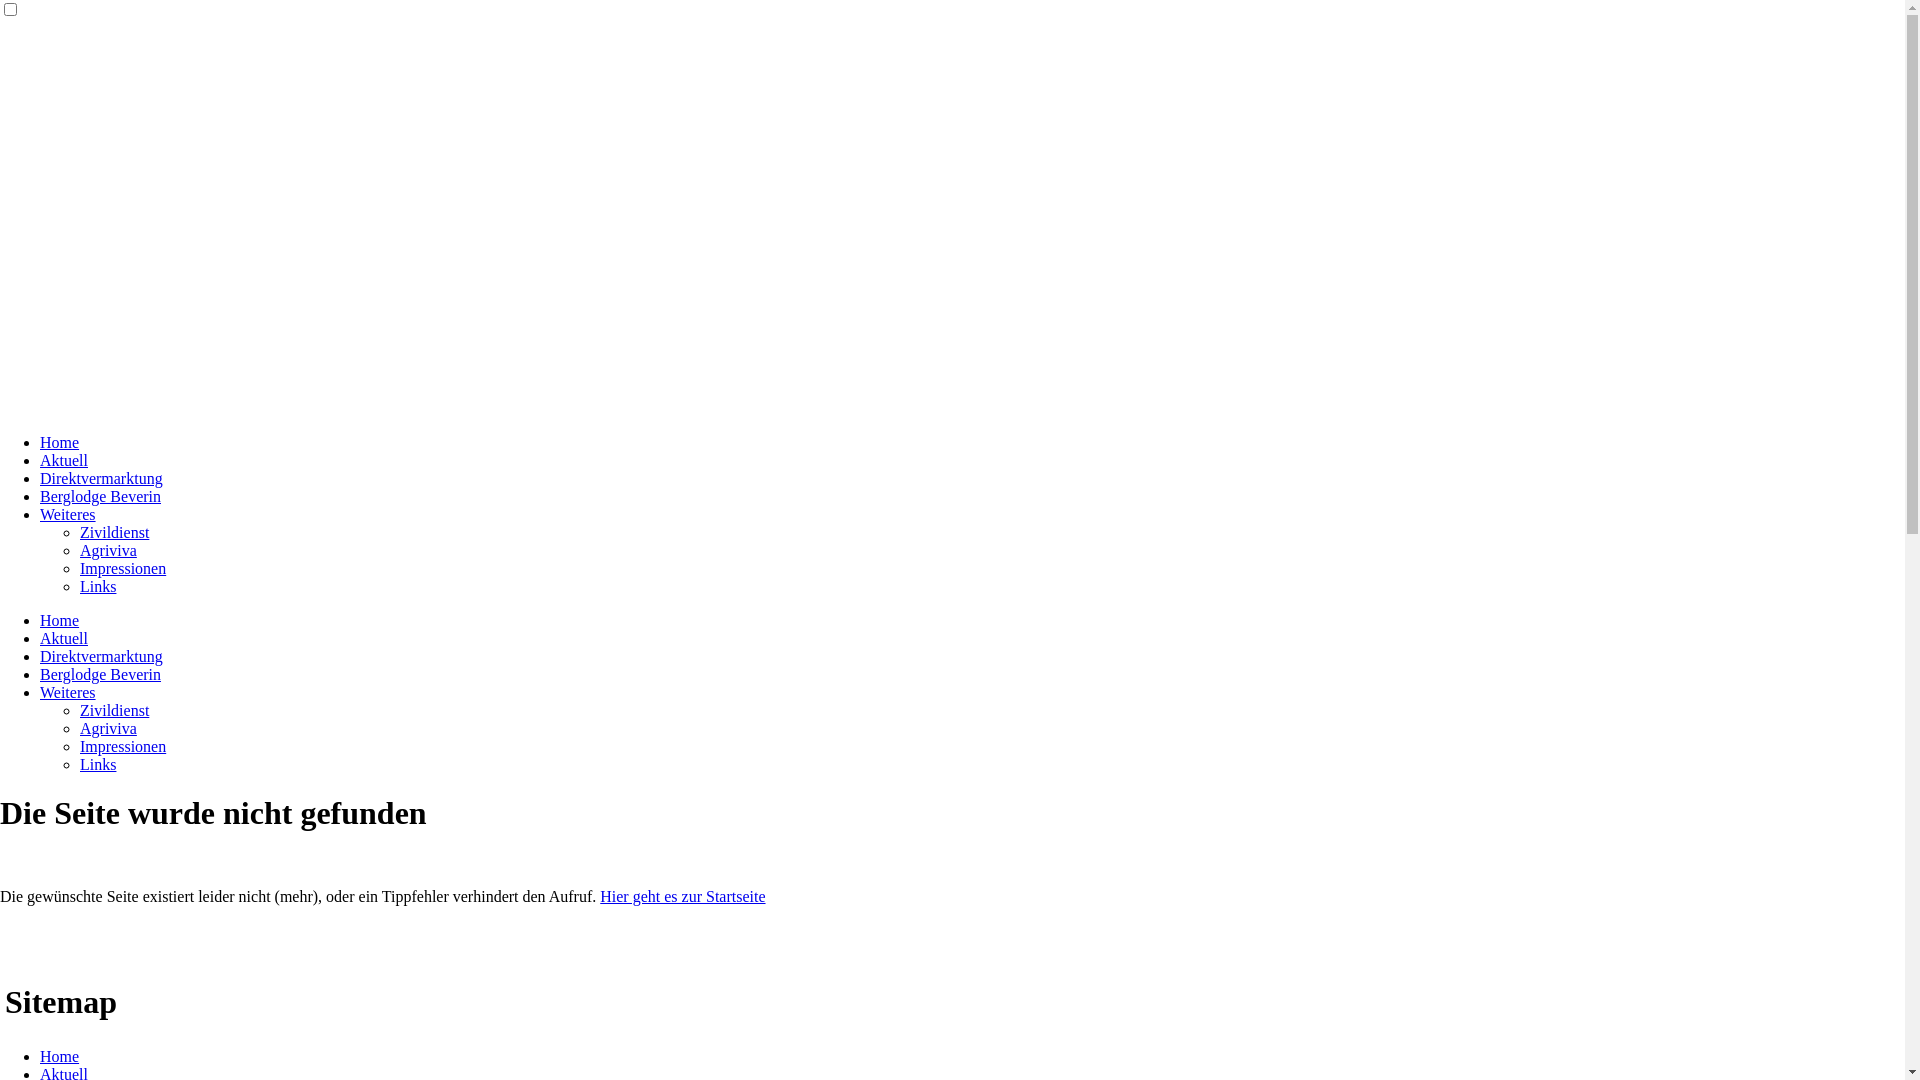 The image size is (1920, 1080). Describe the element at coordinates (108, 550) in the screenshot. I see `Agriviva` at that location.